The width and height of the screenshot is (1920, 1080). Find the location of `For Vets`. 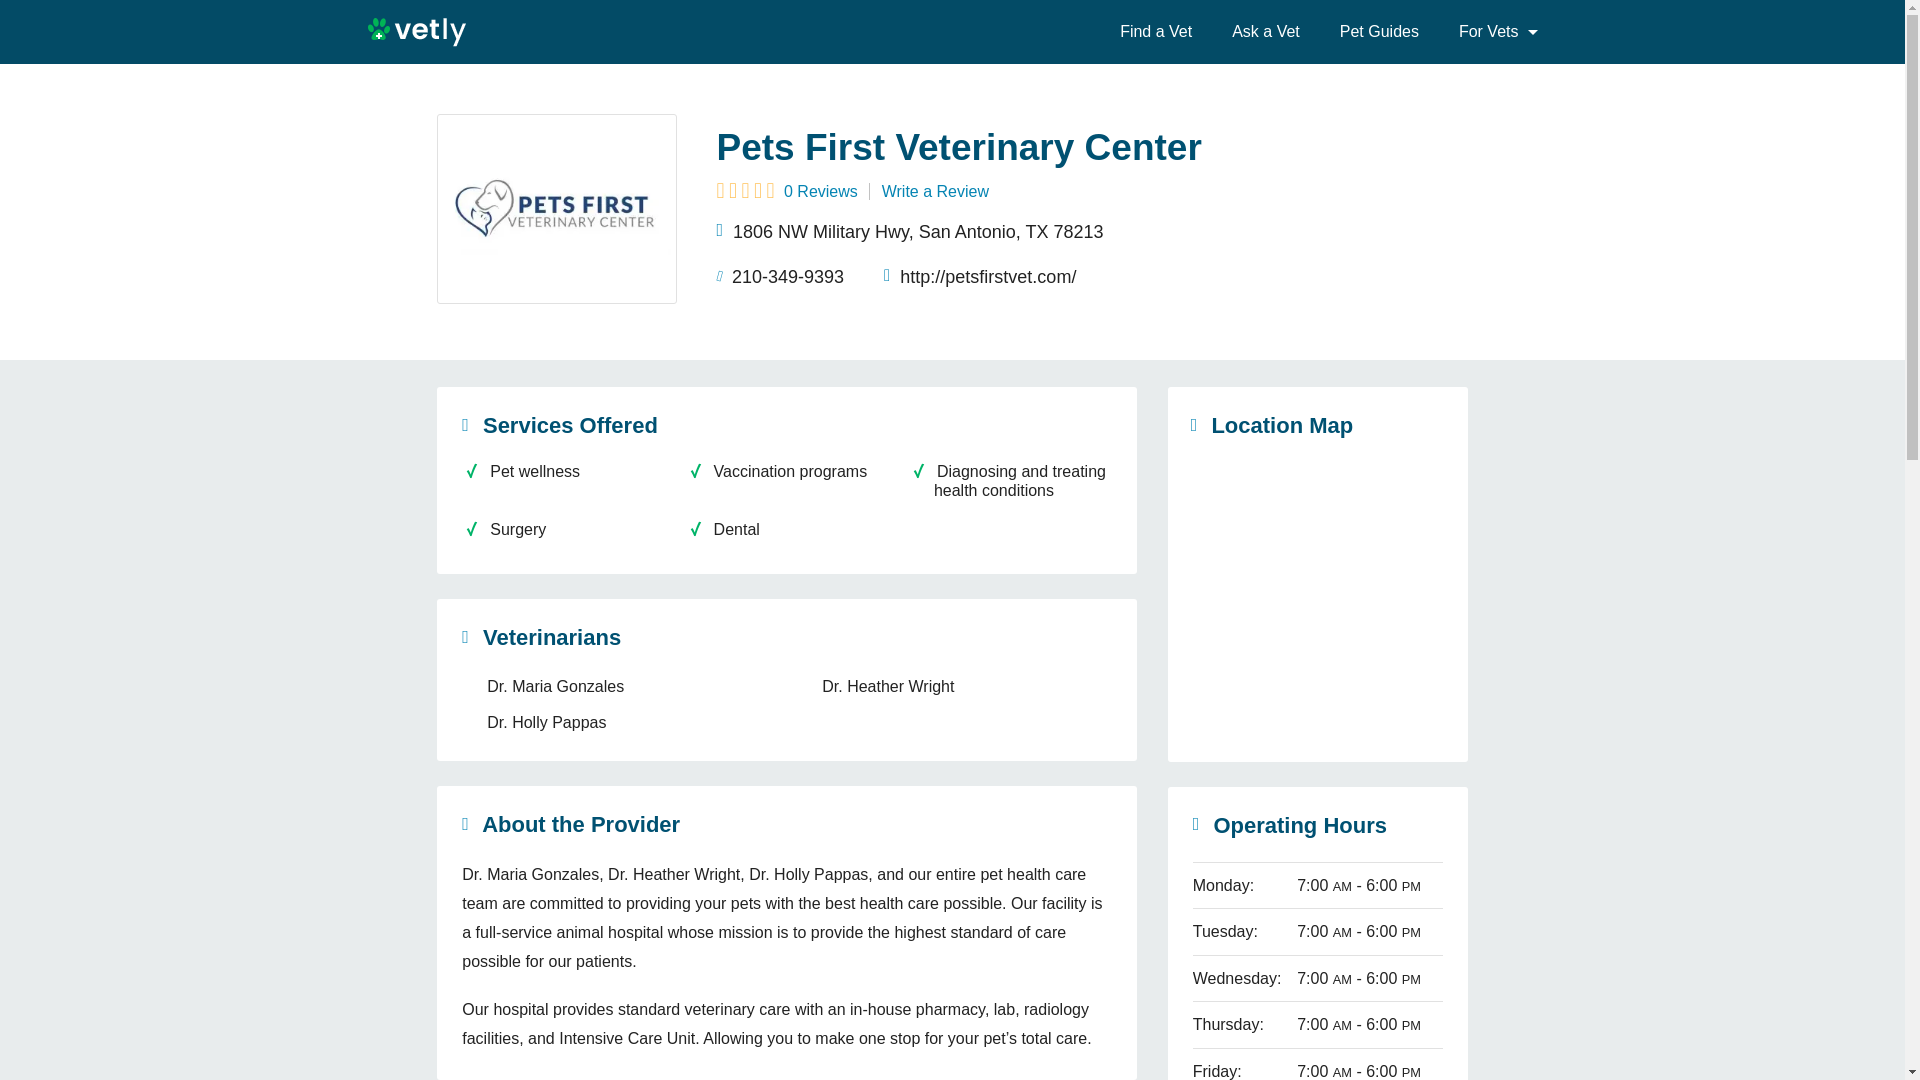

For Vets is located at coordinates (1490, 32).